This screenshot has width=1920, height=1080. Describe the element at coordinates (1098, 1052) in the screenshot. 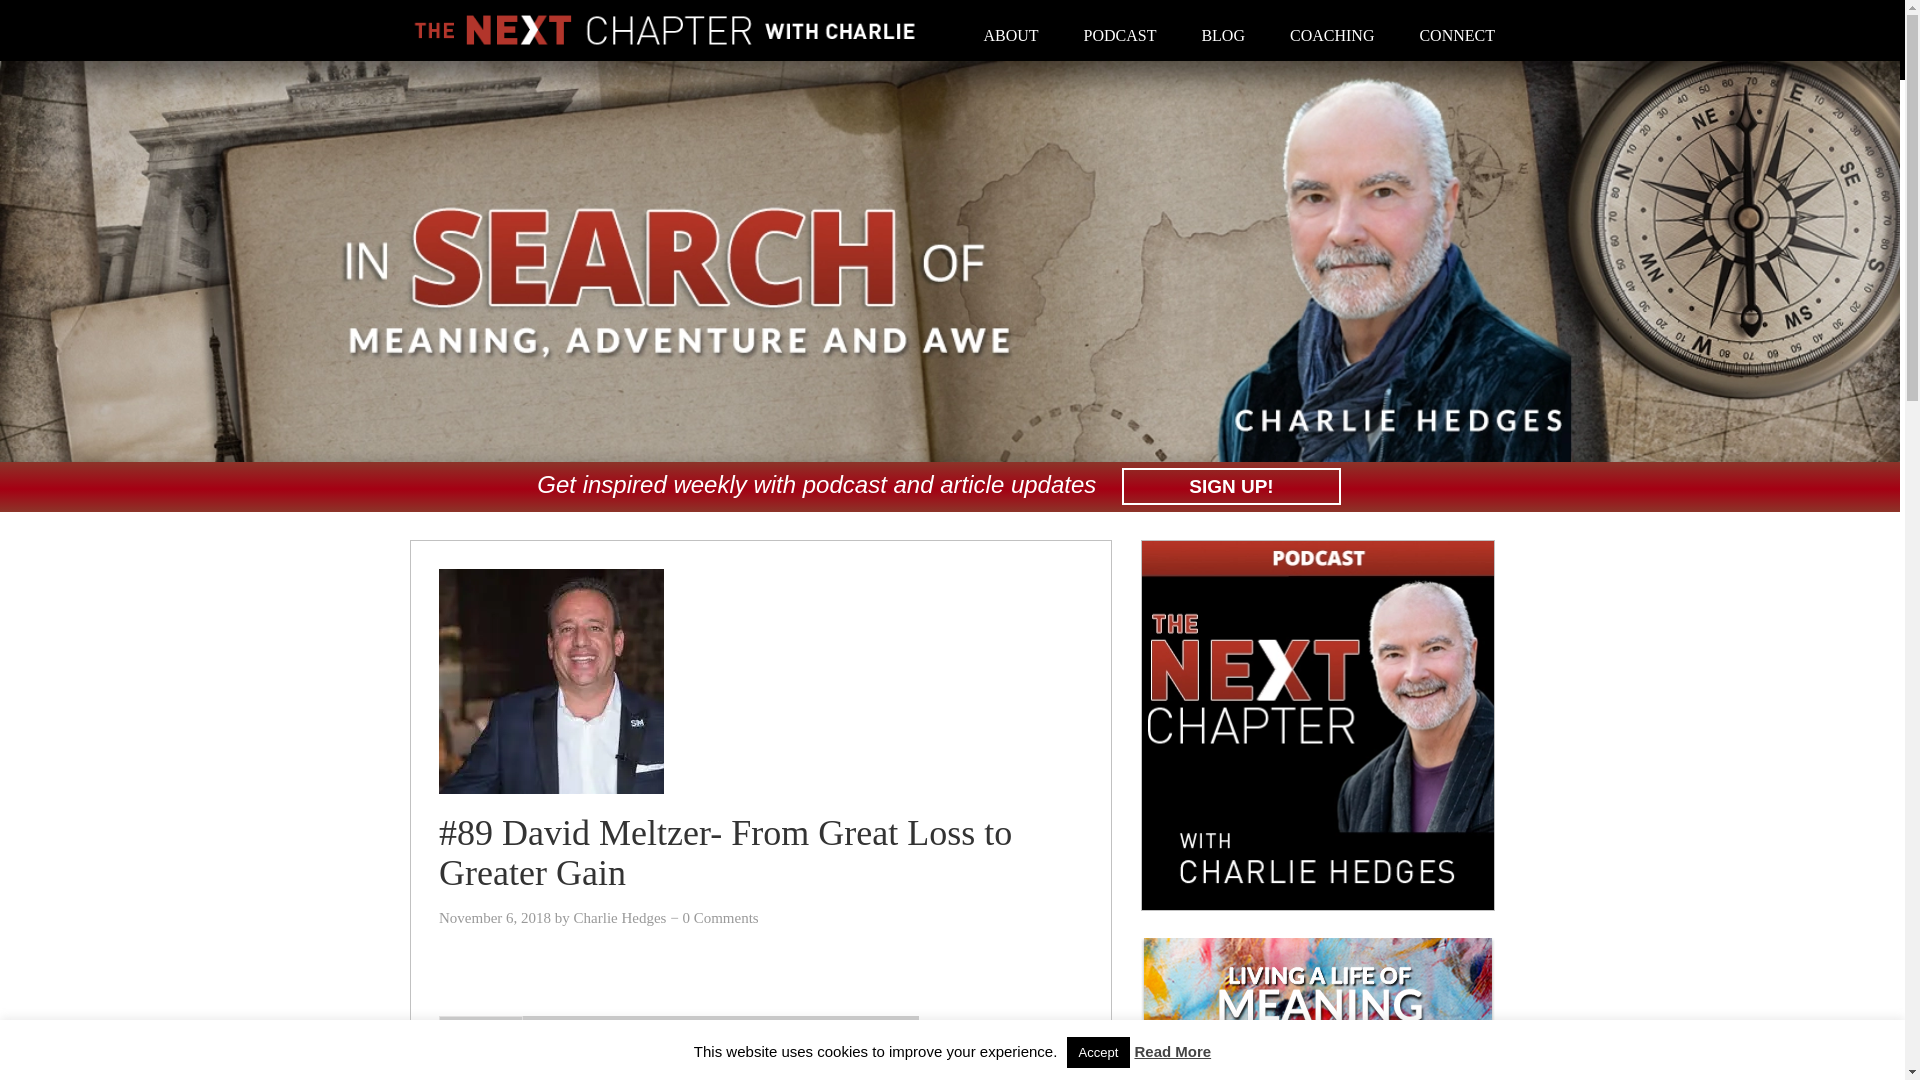

I see `Accept` at that location.